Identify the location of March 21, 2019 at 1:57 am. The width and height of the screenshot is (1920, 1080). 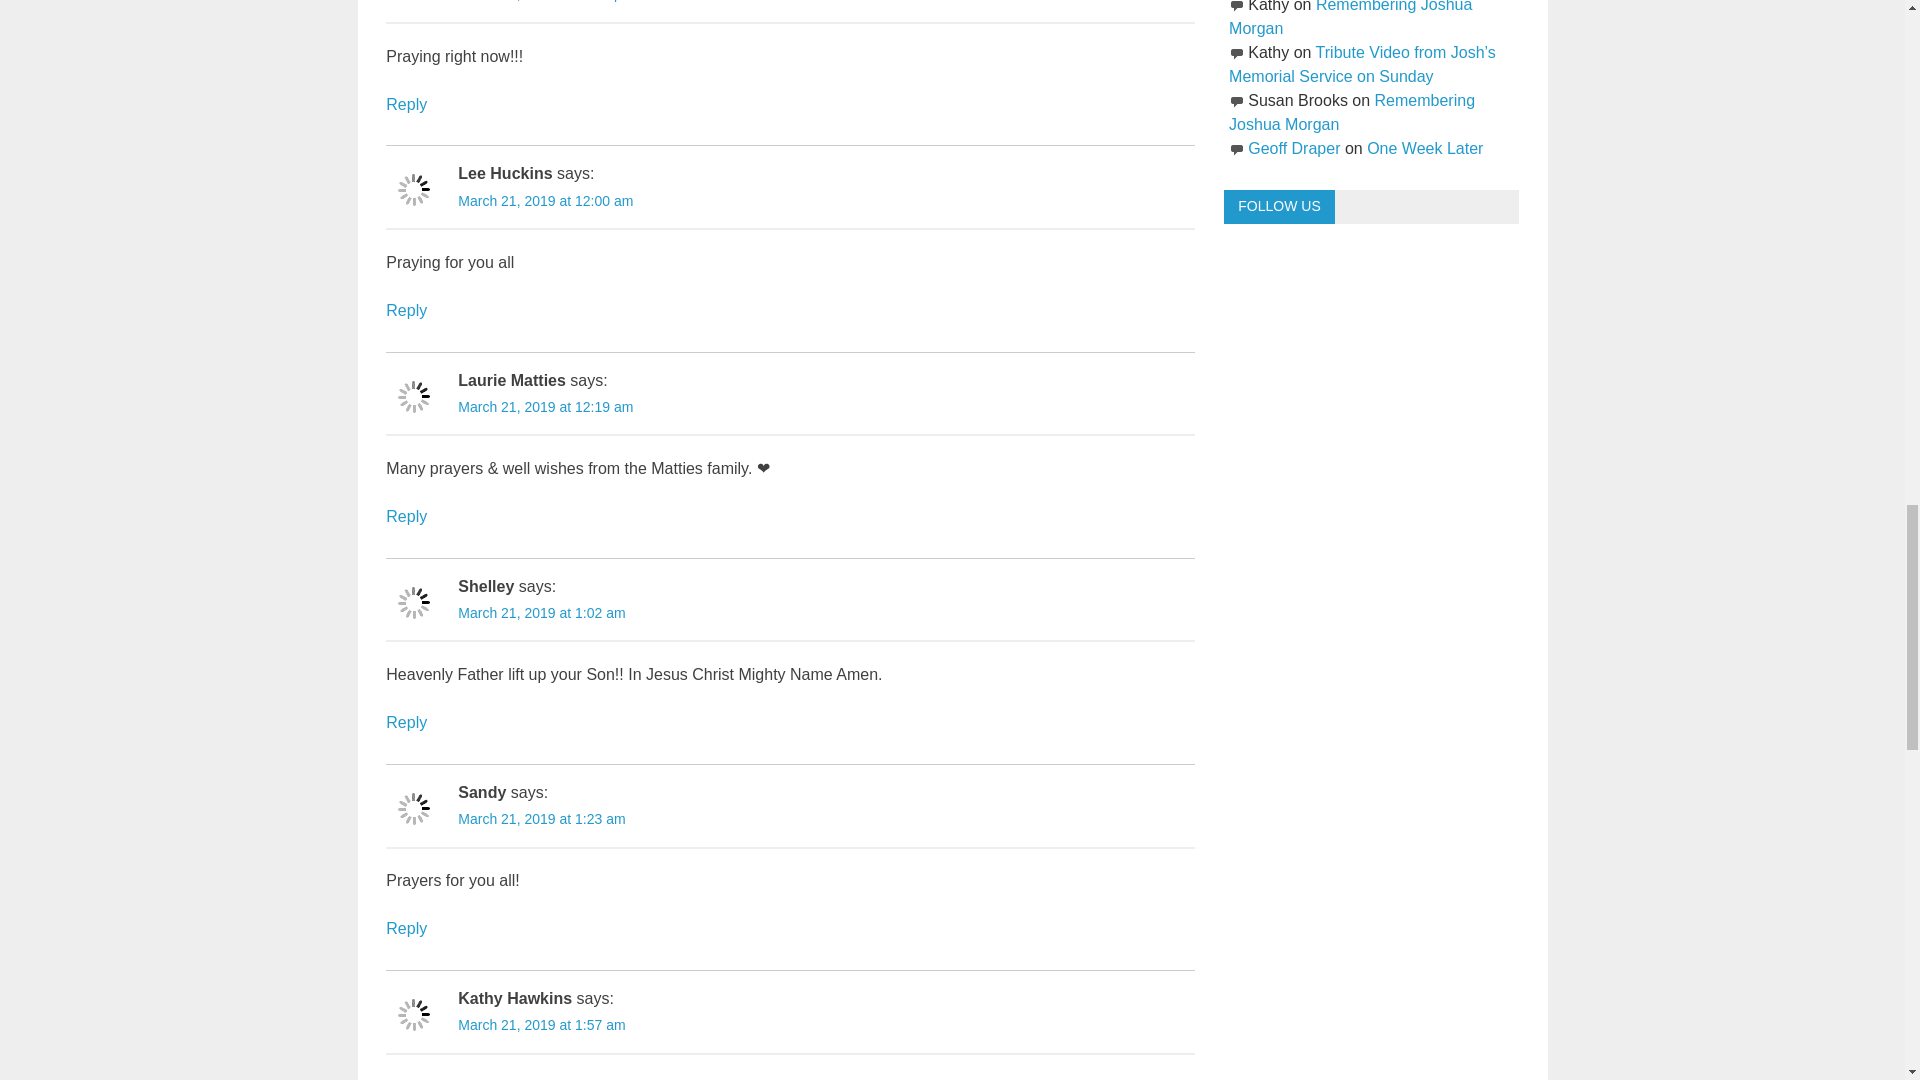
(542, 1024).